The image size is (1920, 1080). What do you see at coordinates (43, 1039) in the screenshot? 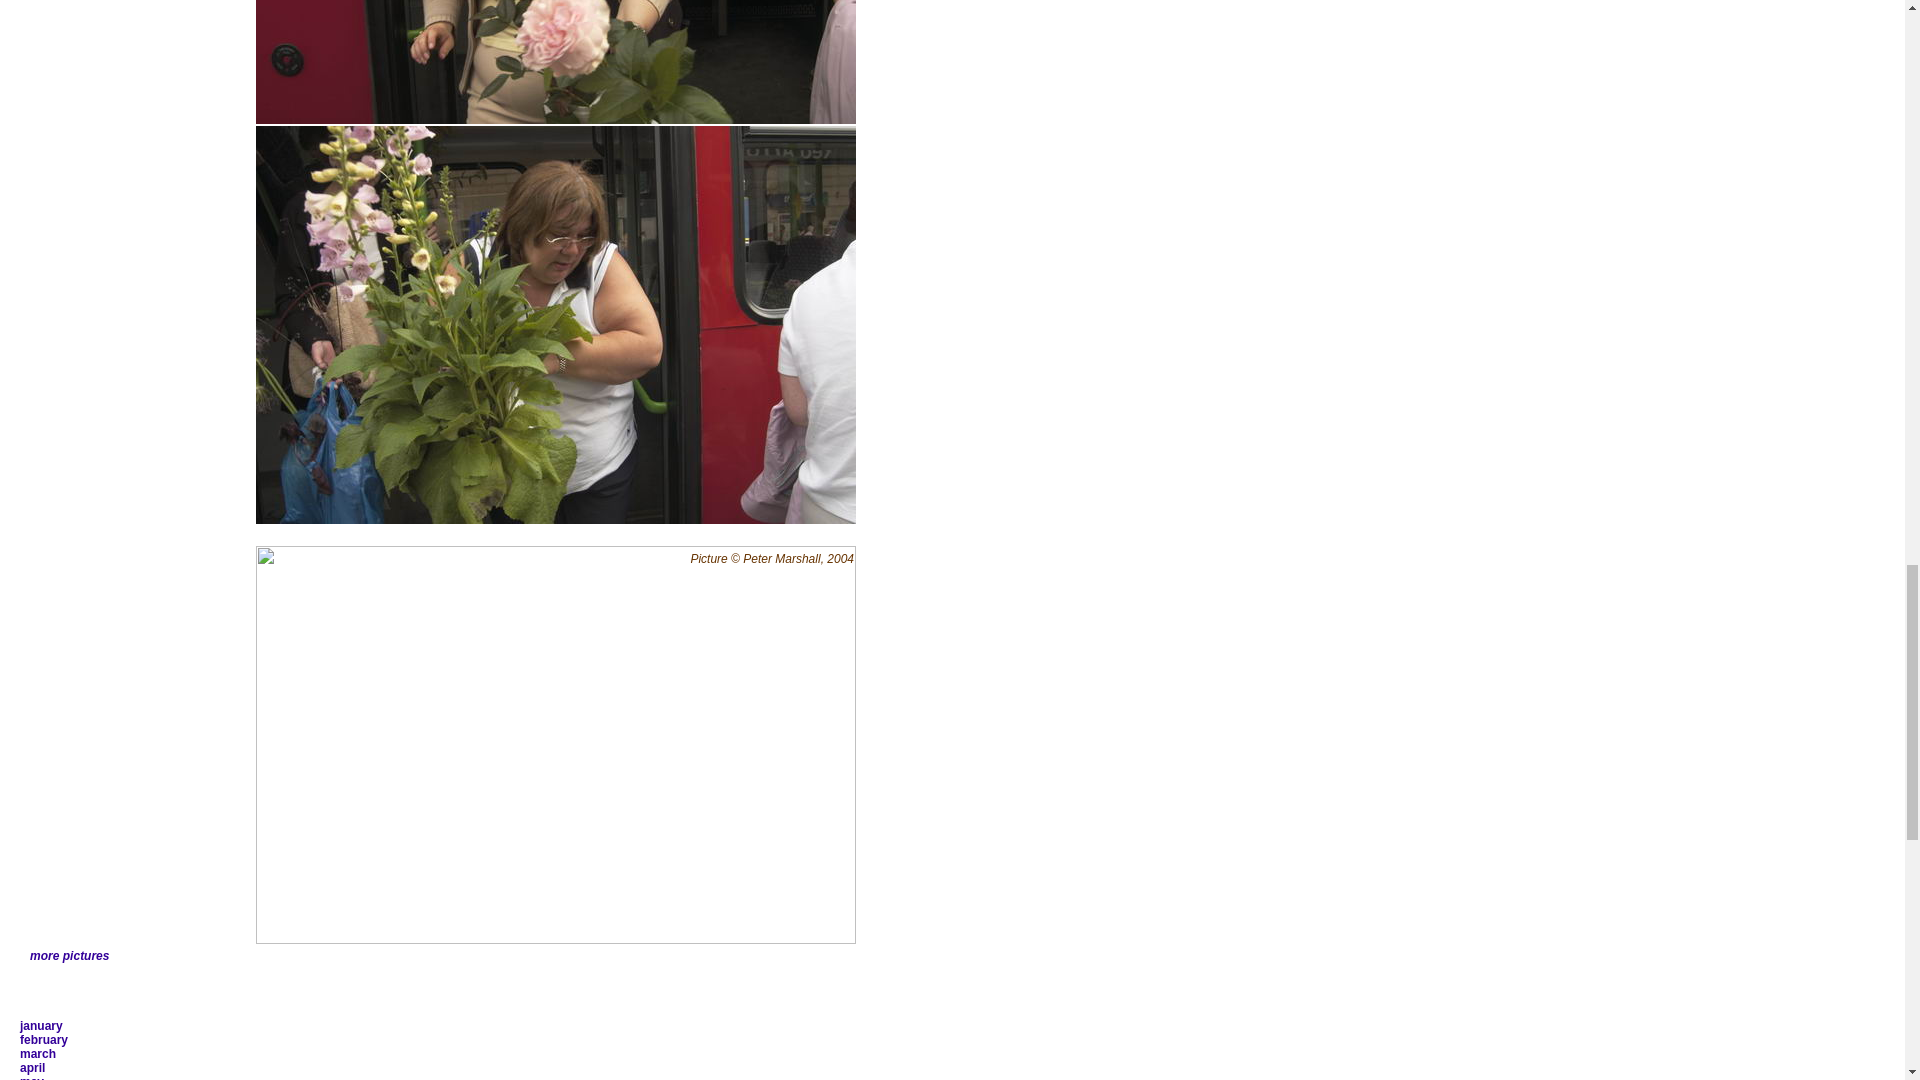
I see `february` at bounding box center [43, 1039].